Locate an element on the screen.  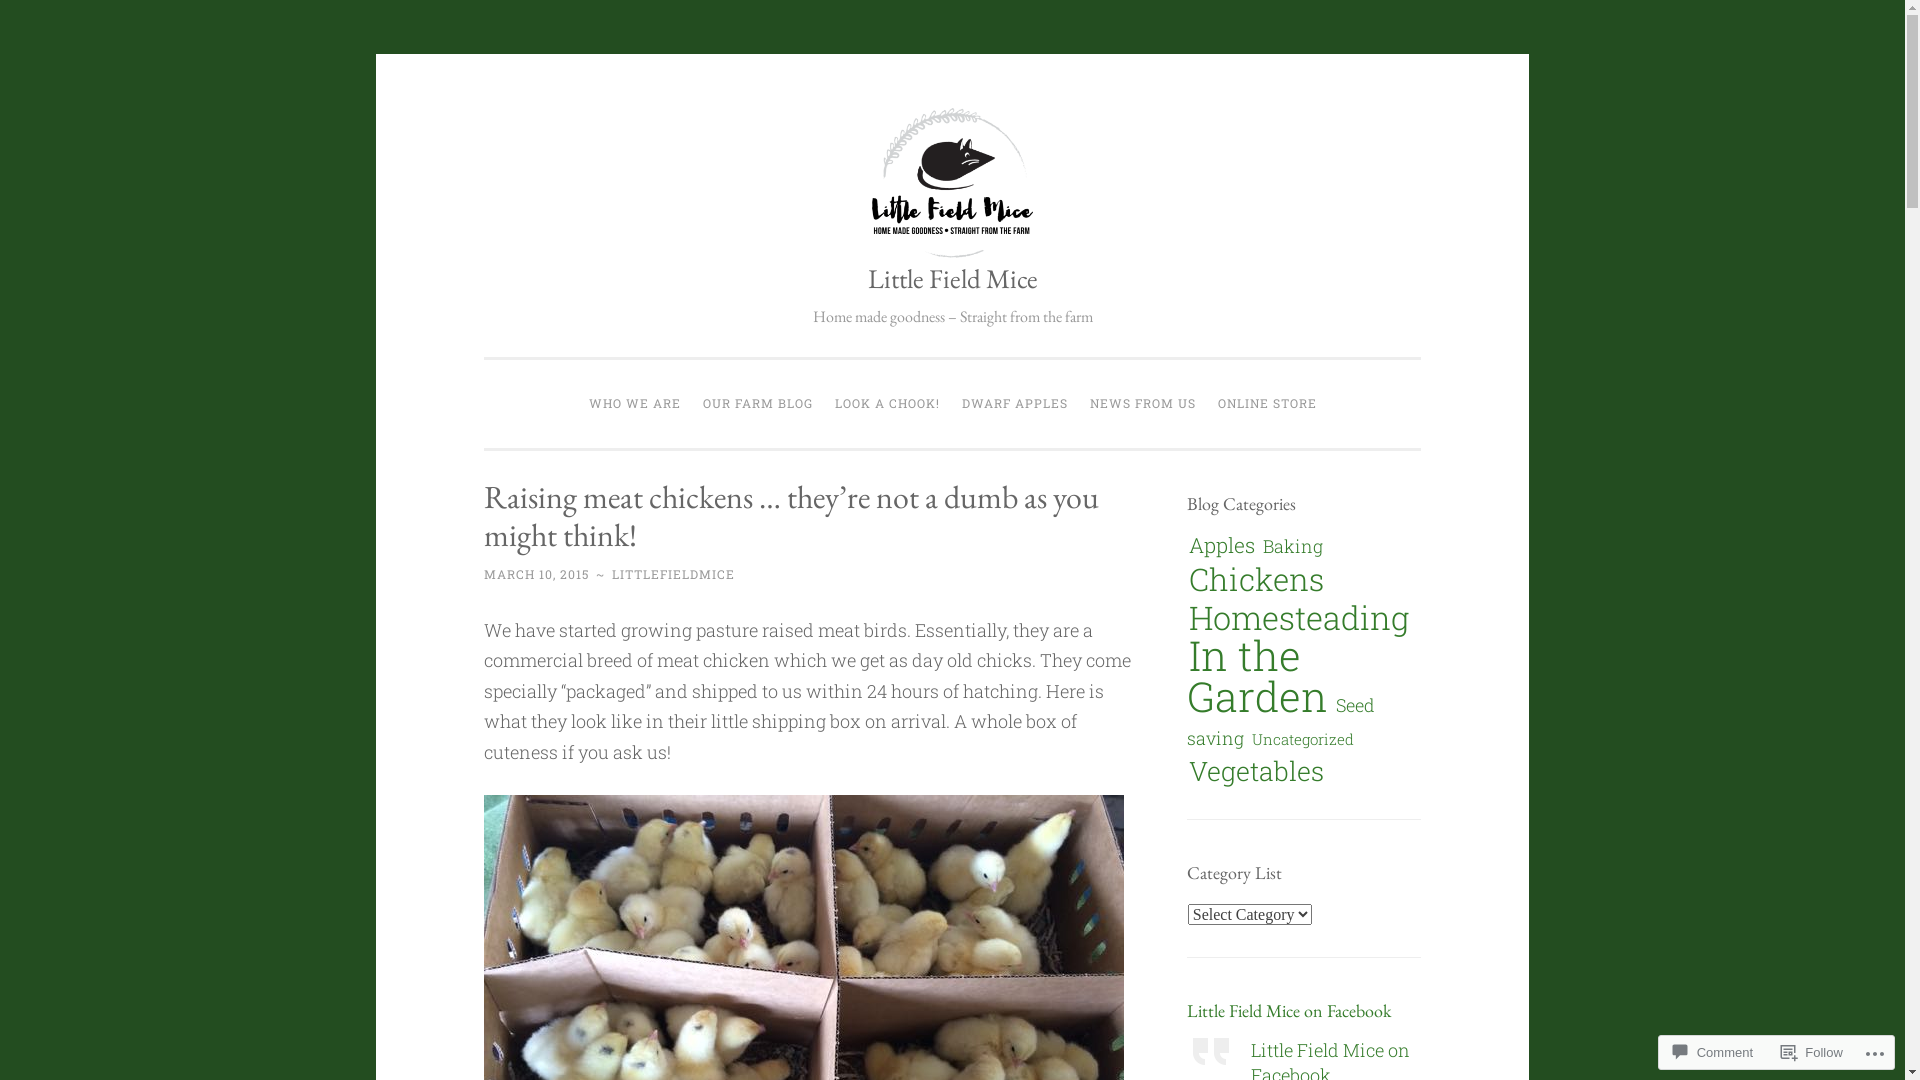
WHO WE ARE is located at coordinates (635, 404).